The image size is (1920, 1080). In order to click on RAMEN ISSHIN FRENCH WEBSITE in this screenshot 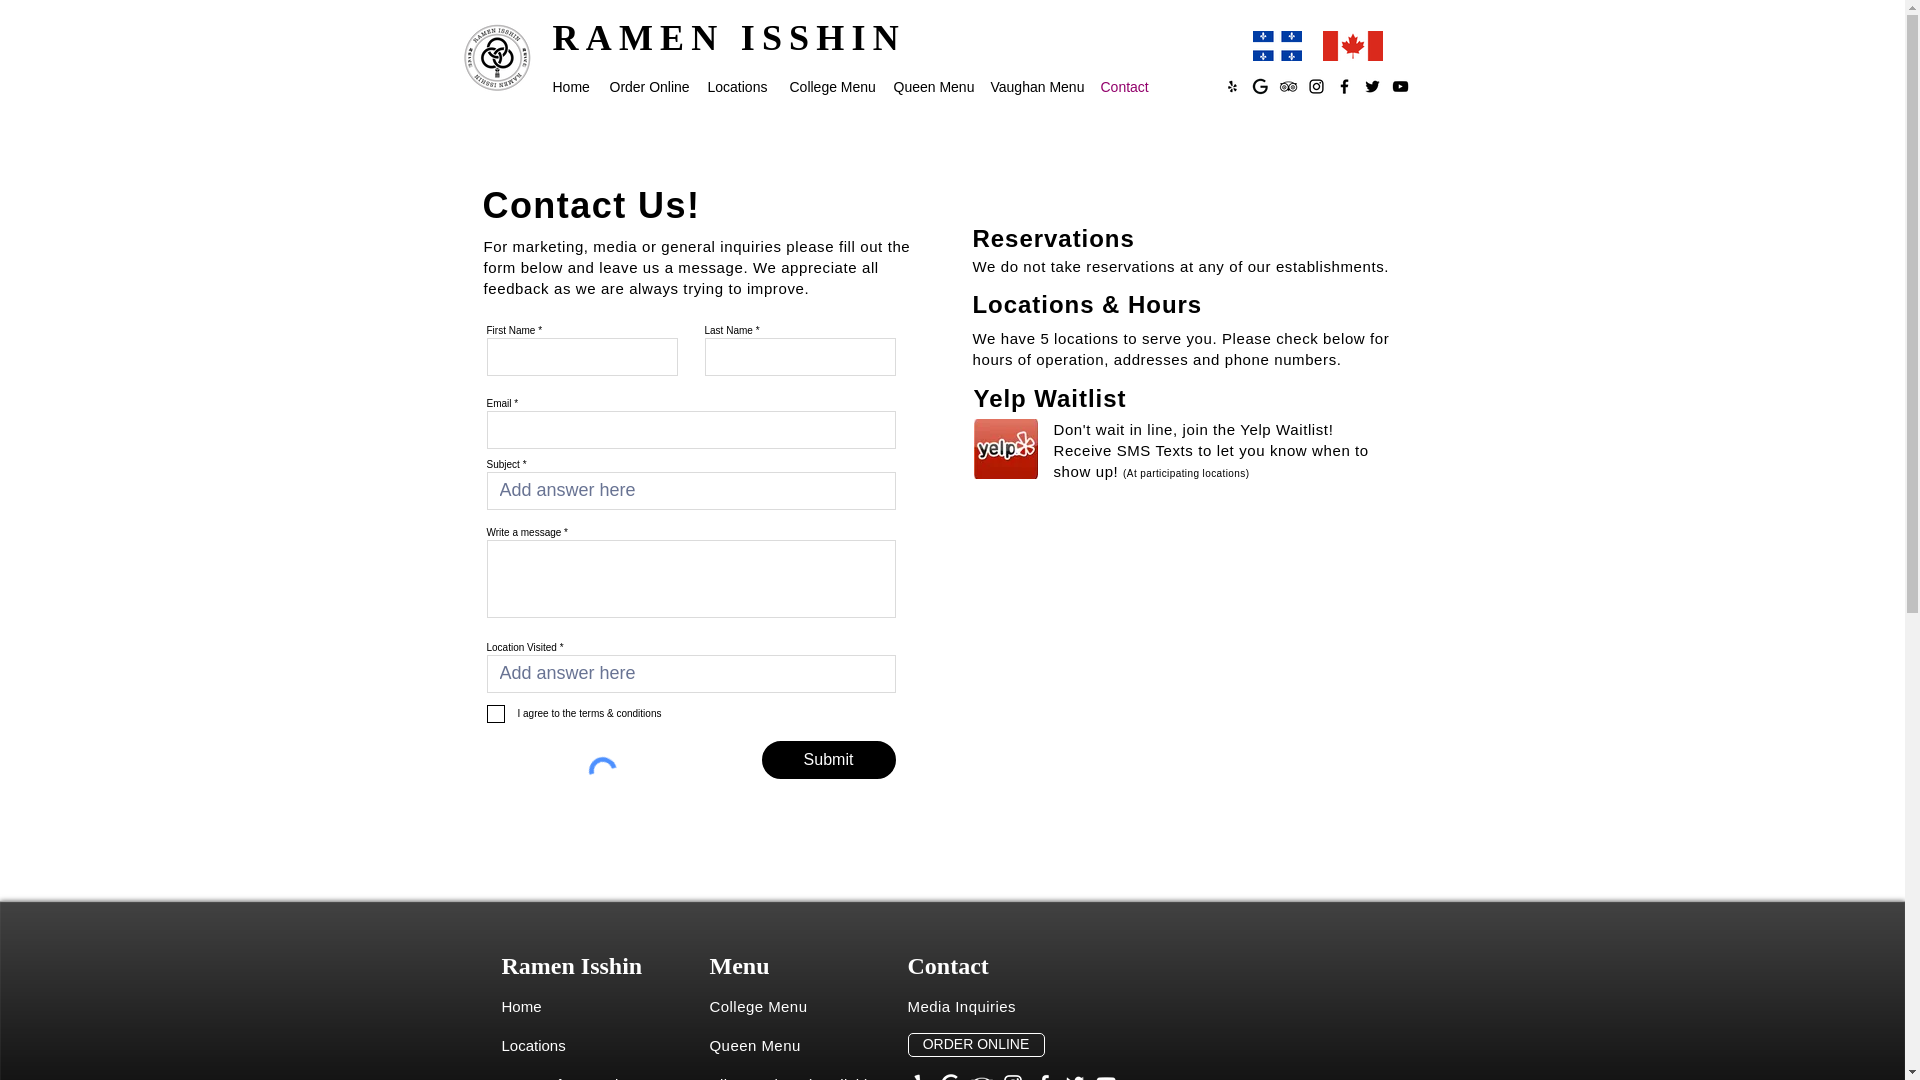, I will do `click(1276, 46)`.